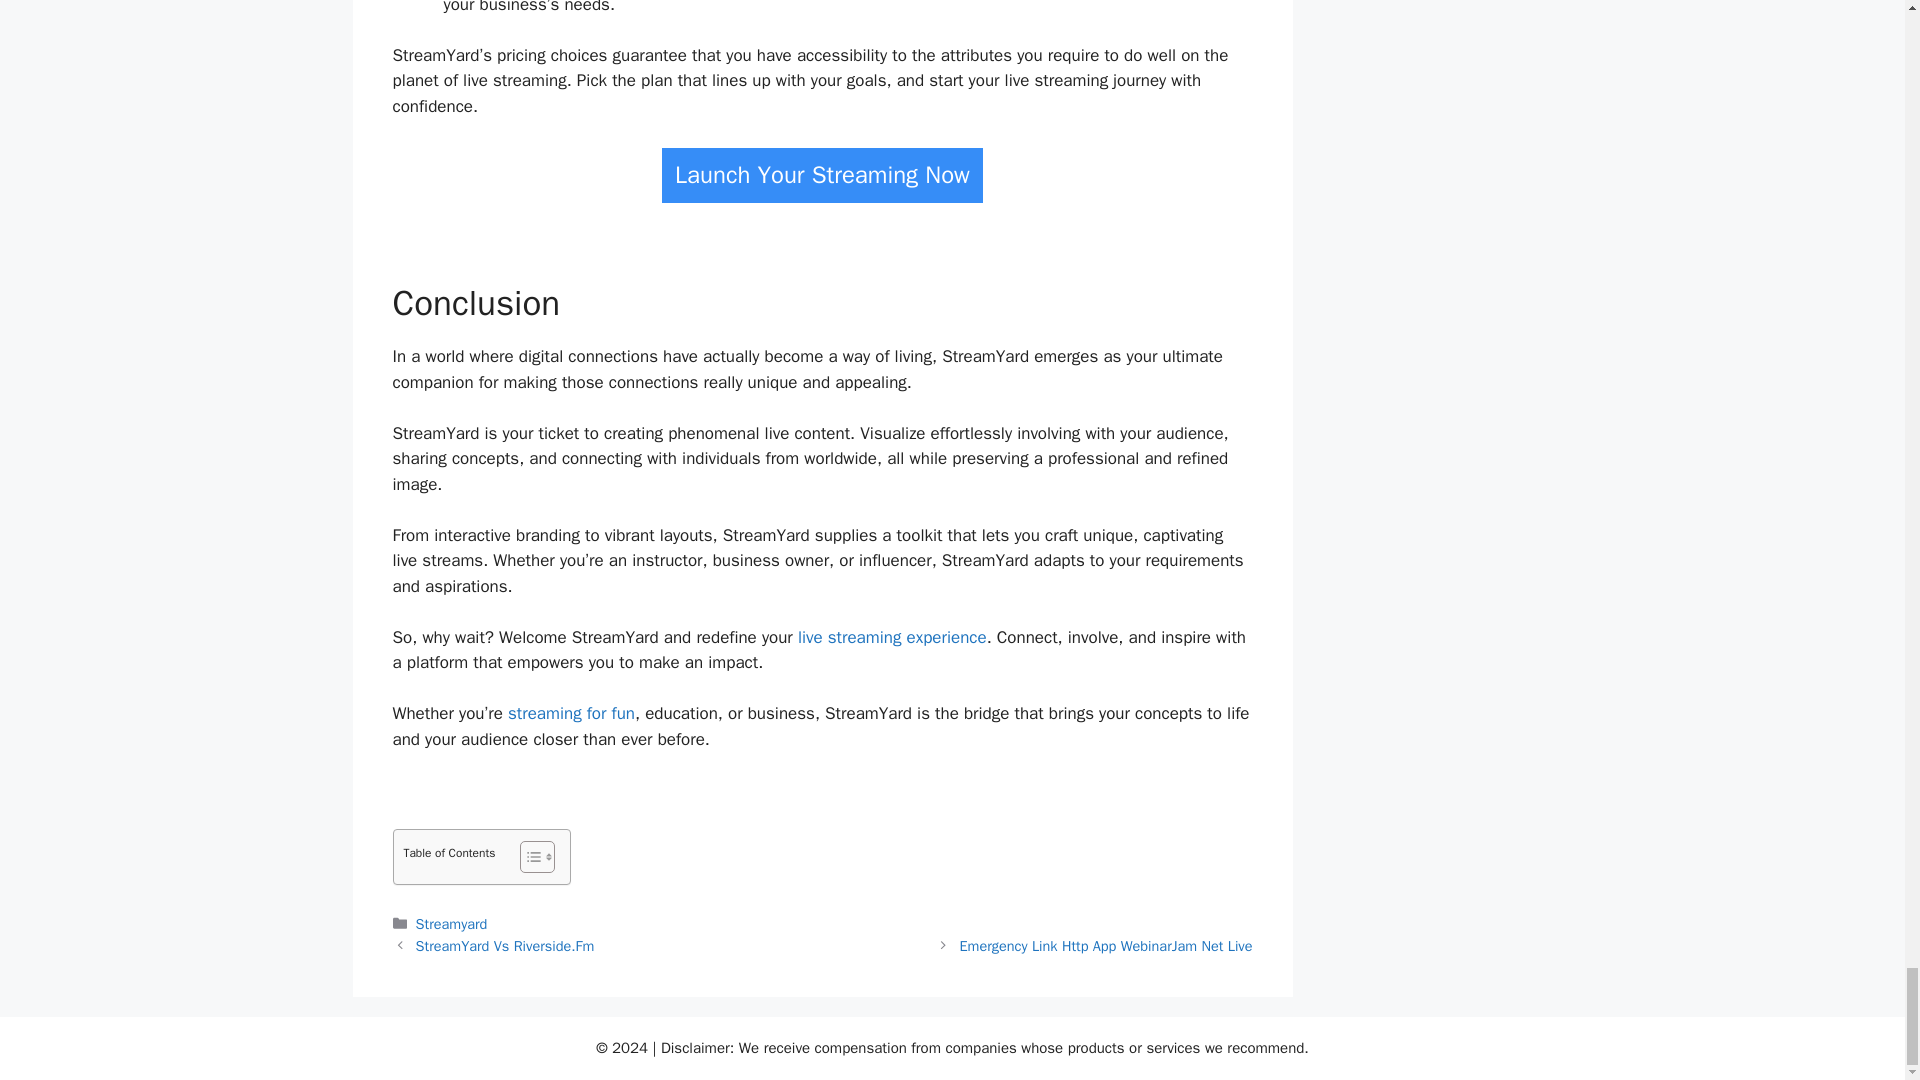 The width and height of the screenshot is (1920, 1080). What do you see at coordinates (452, 924) in the screenshot?
I see `Streamyard` at bounding box center [452, 924].